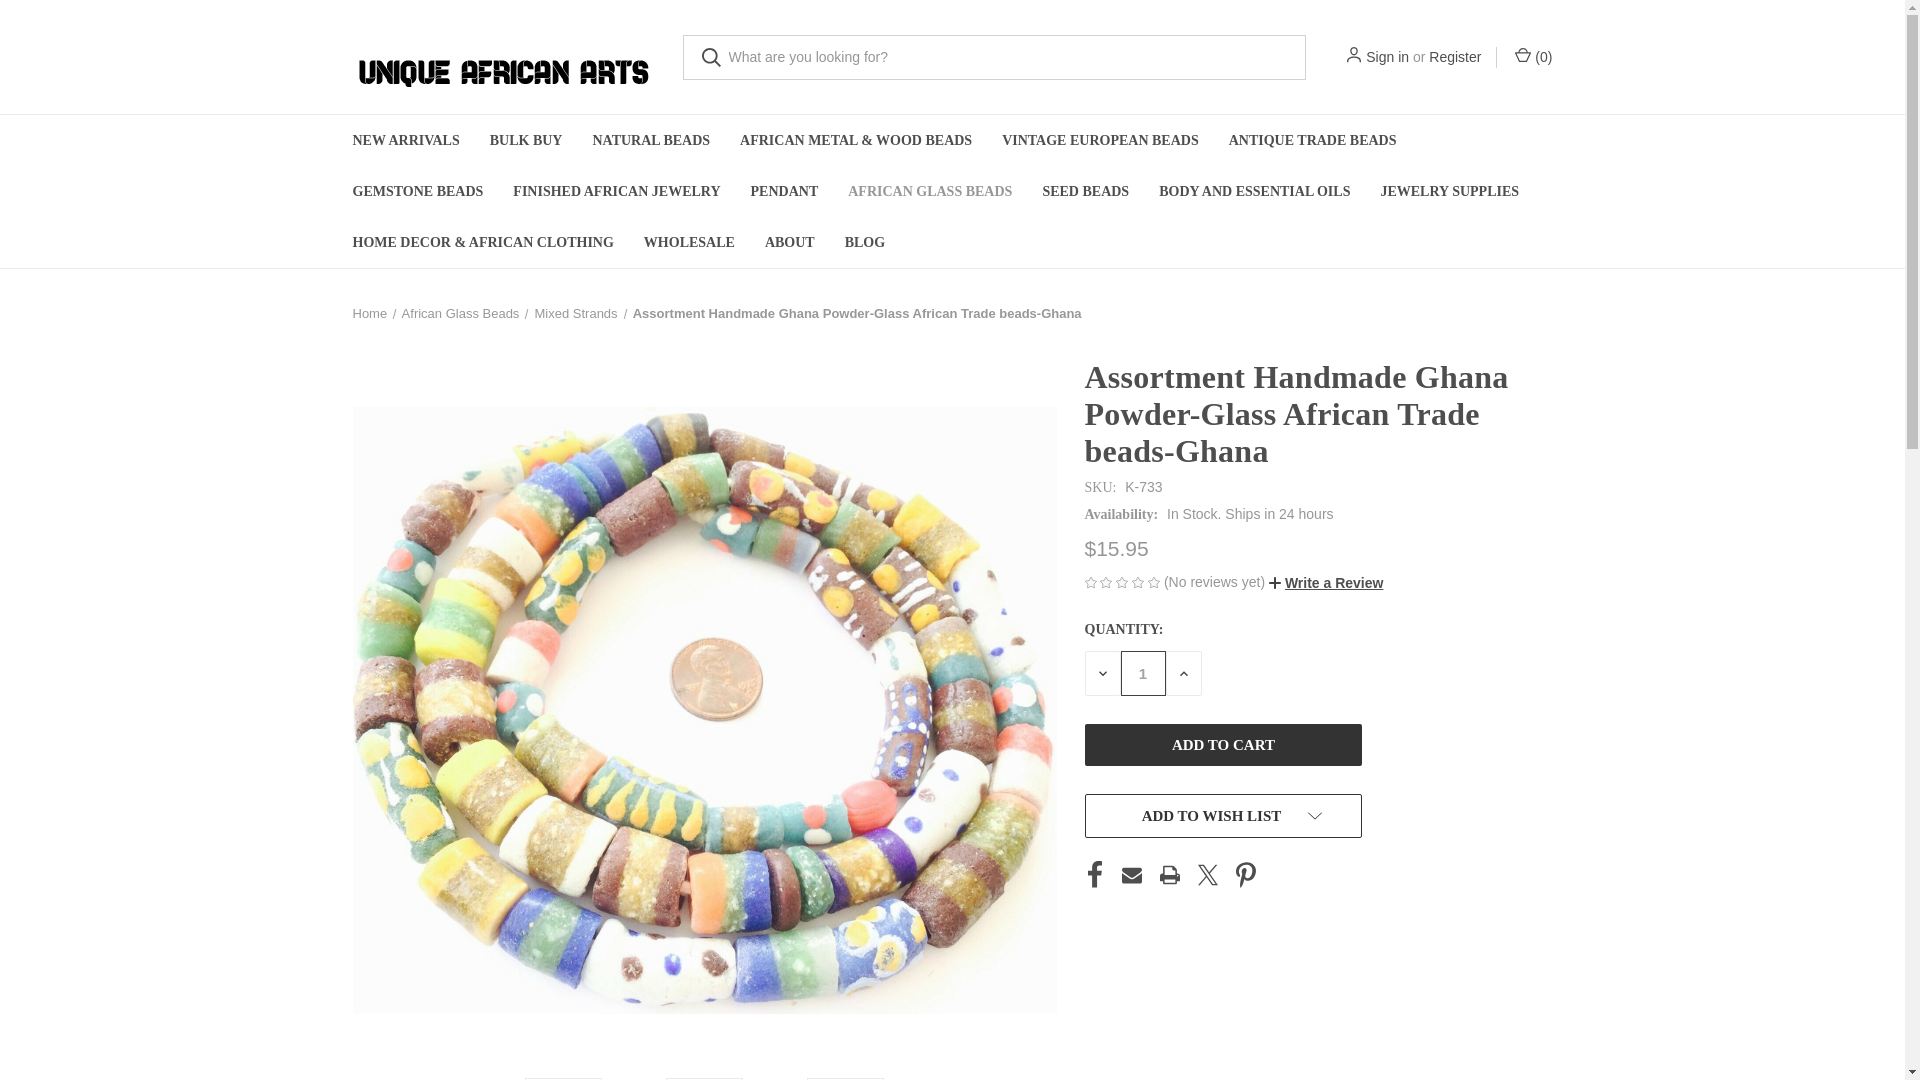  Describe the element at coordinates (1142, 673) in the screenshot. I see `1` at that location.